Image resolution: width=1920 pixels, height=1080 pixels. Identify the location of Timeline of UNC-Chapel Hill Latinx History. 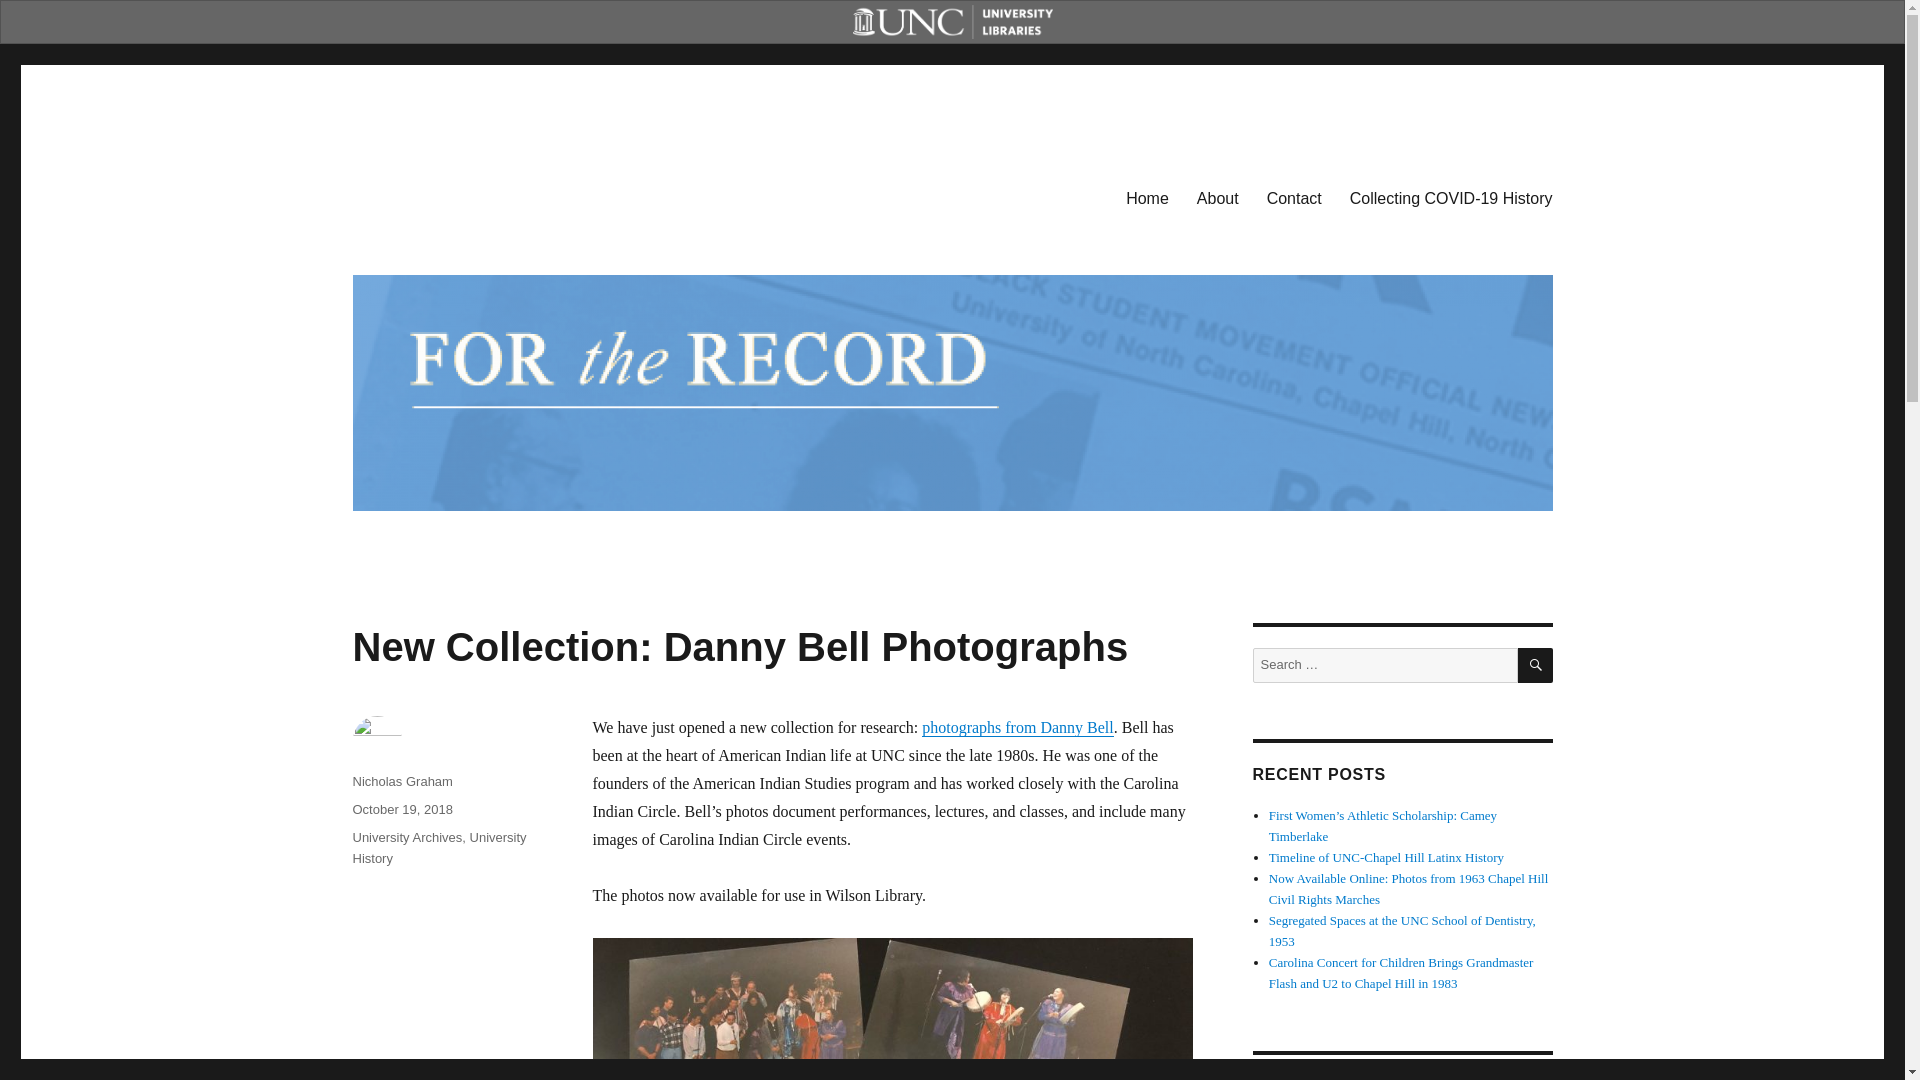
(1386, 857).